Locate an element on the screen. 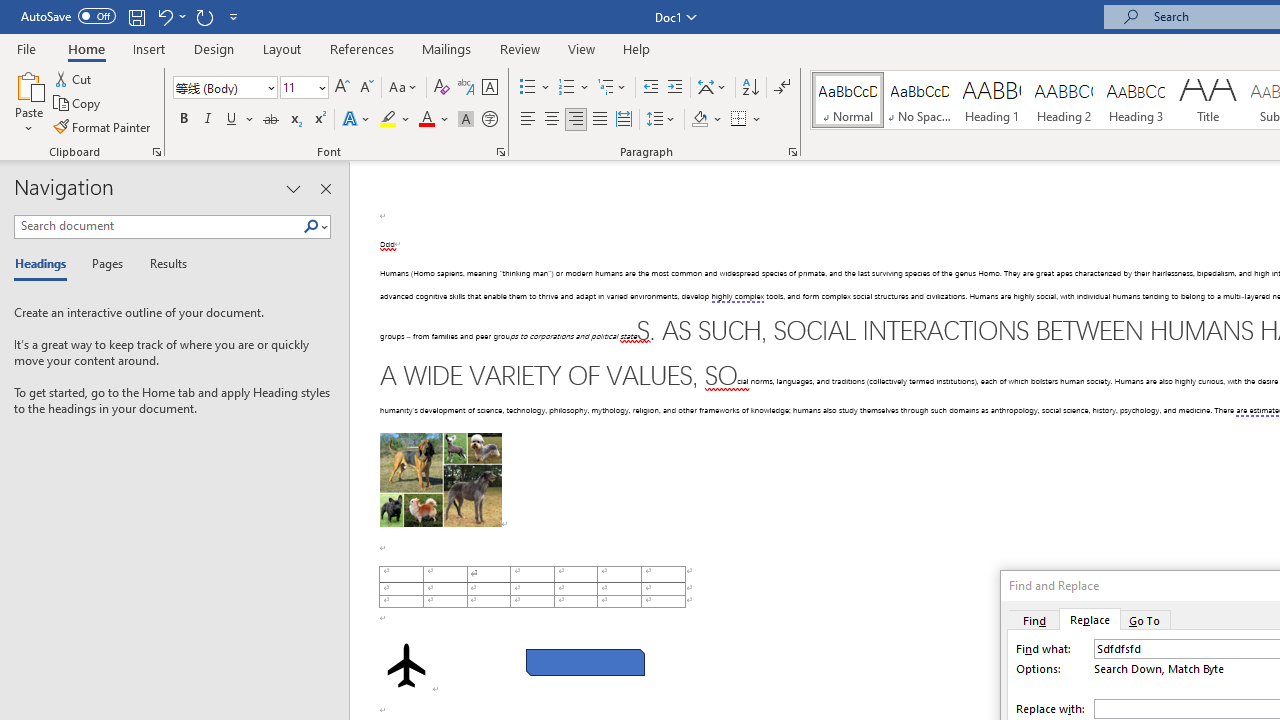 Image resolution: width=1280 pixels, height=720 pixels. Bold is located at coordinates (183, 120).